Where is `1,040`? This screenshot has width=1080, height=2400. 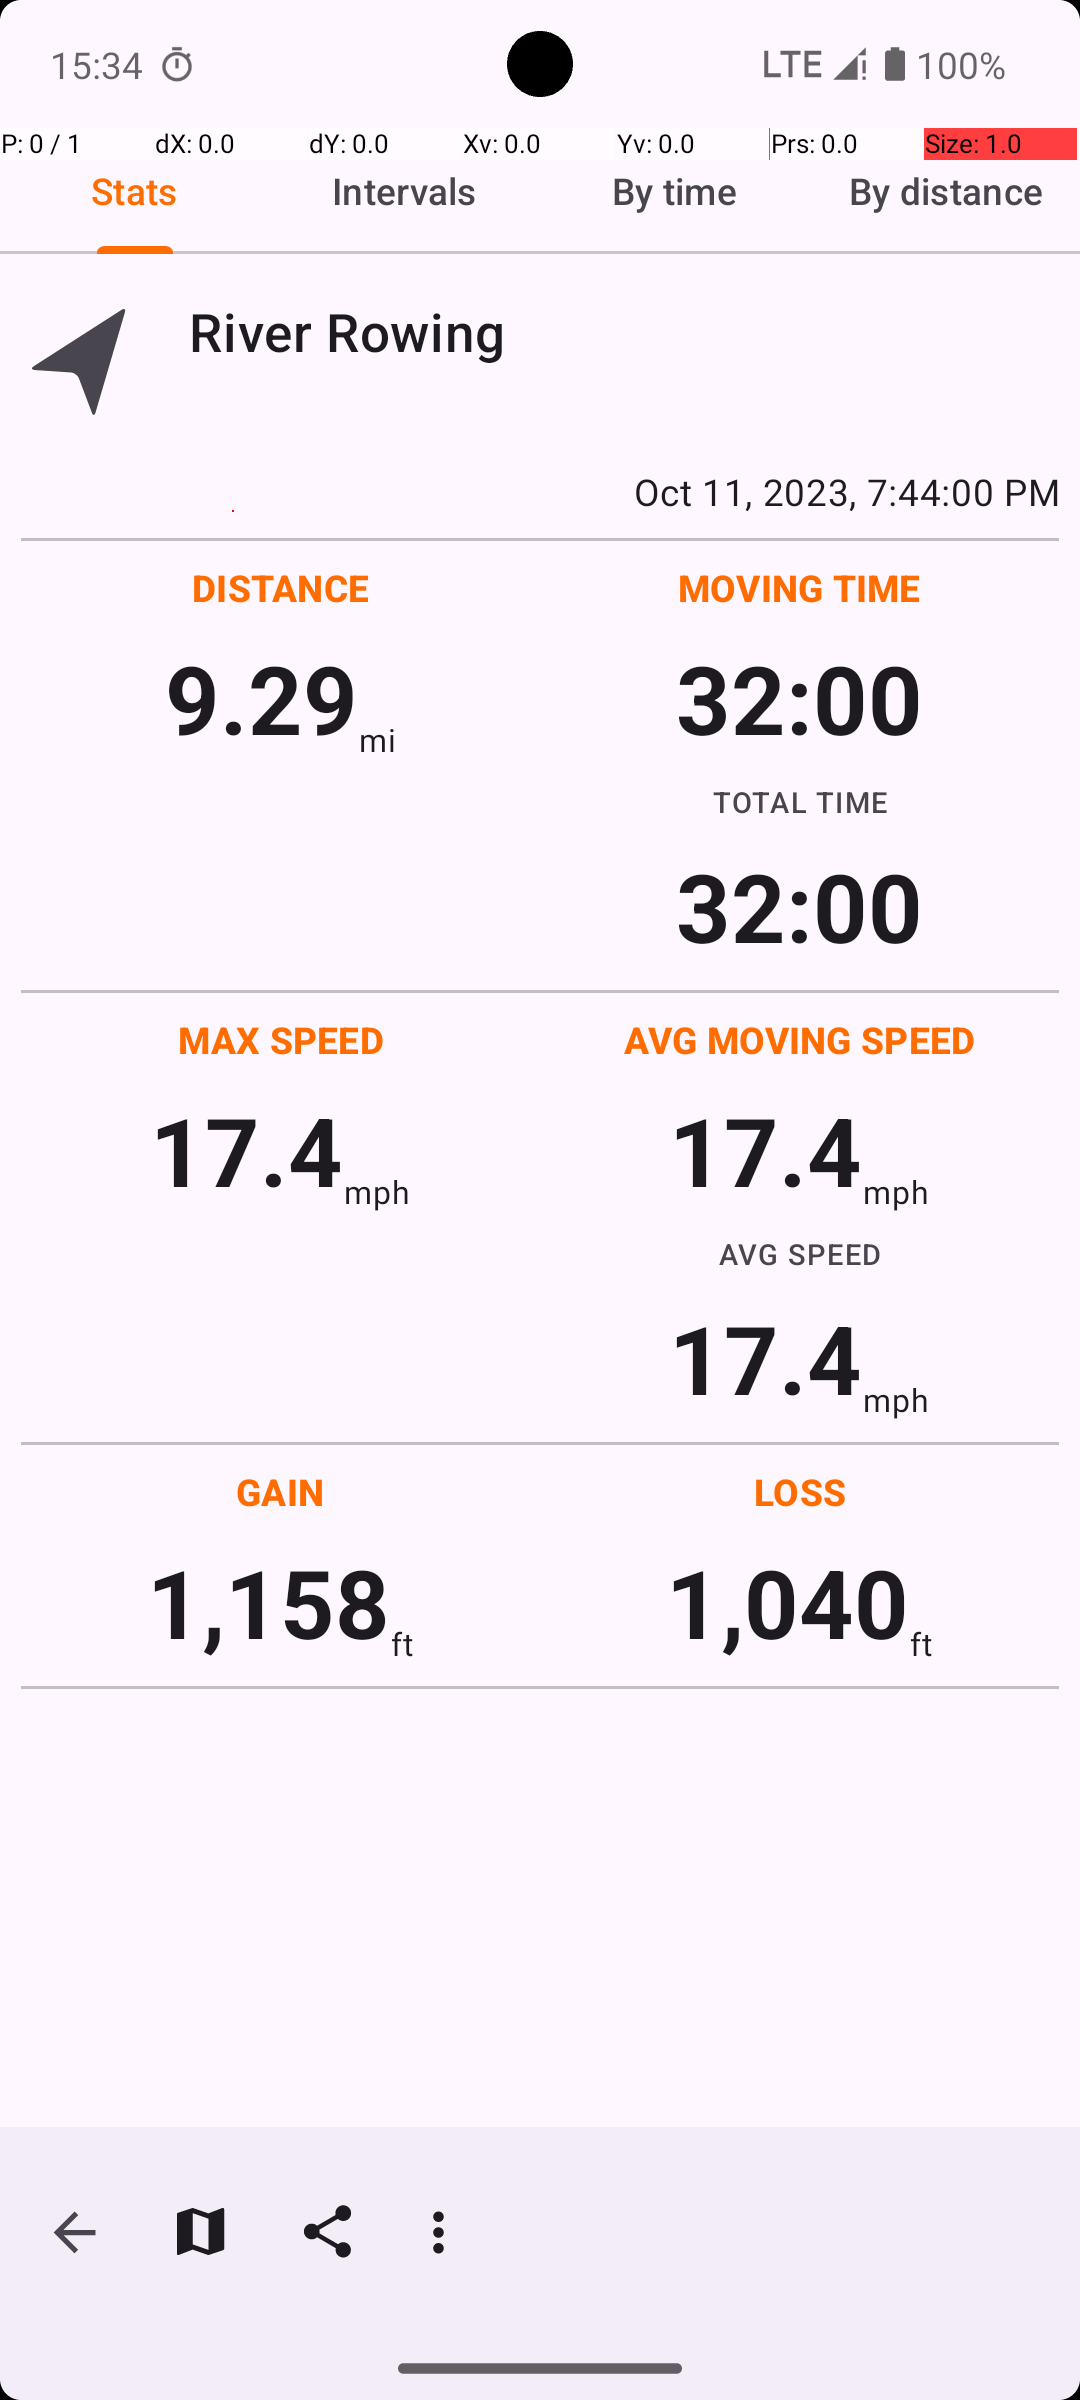 1,040 is located at coordinates (788, 1602).